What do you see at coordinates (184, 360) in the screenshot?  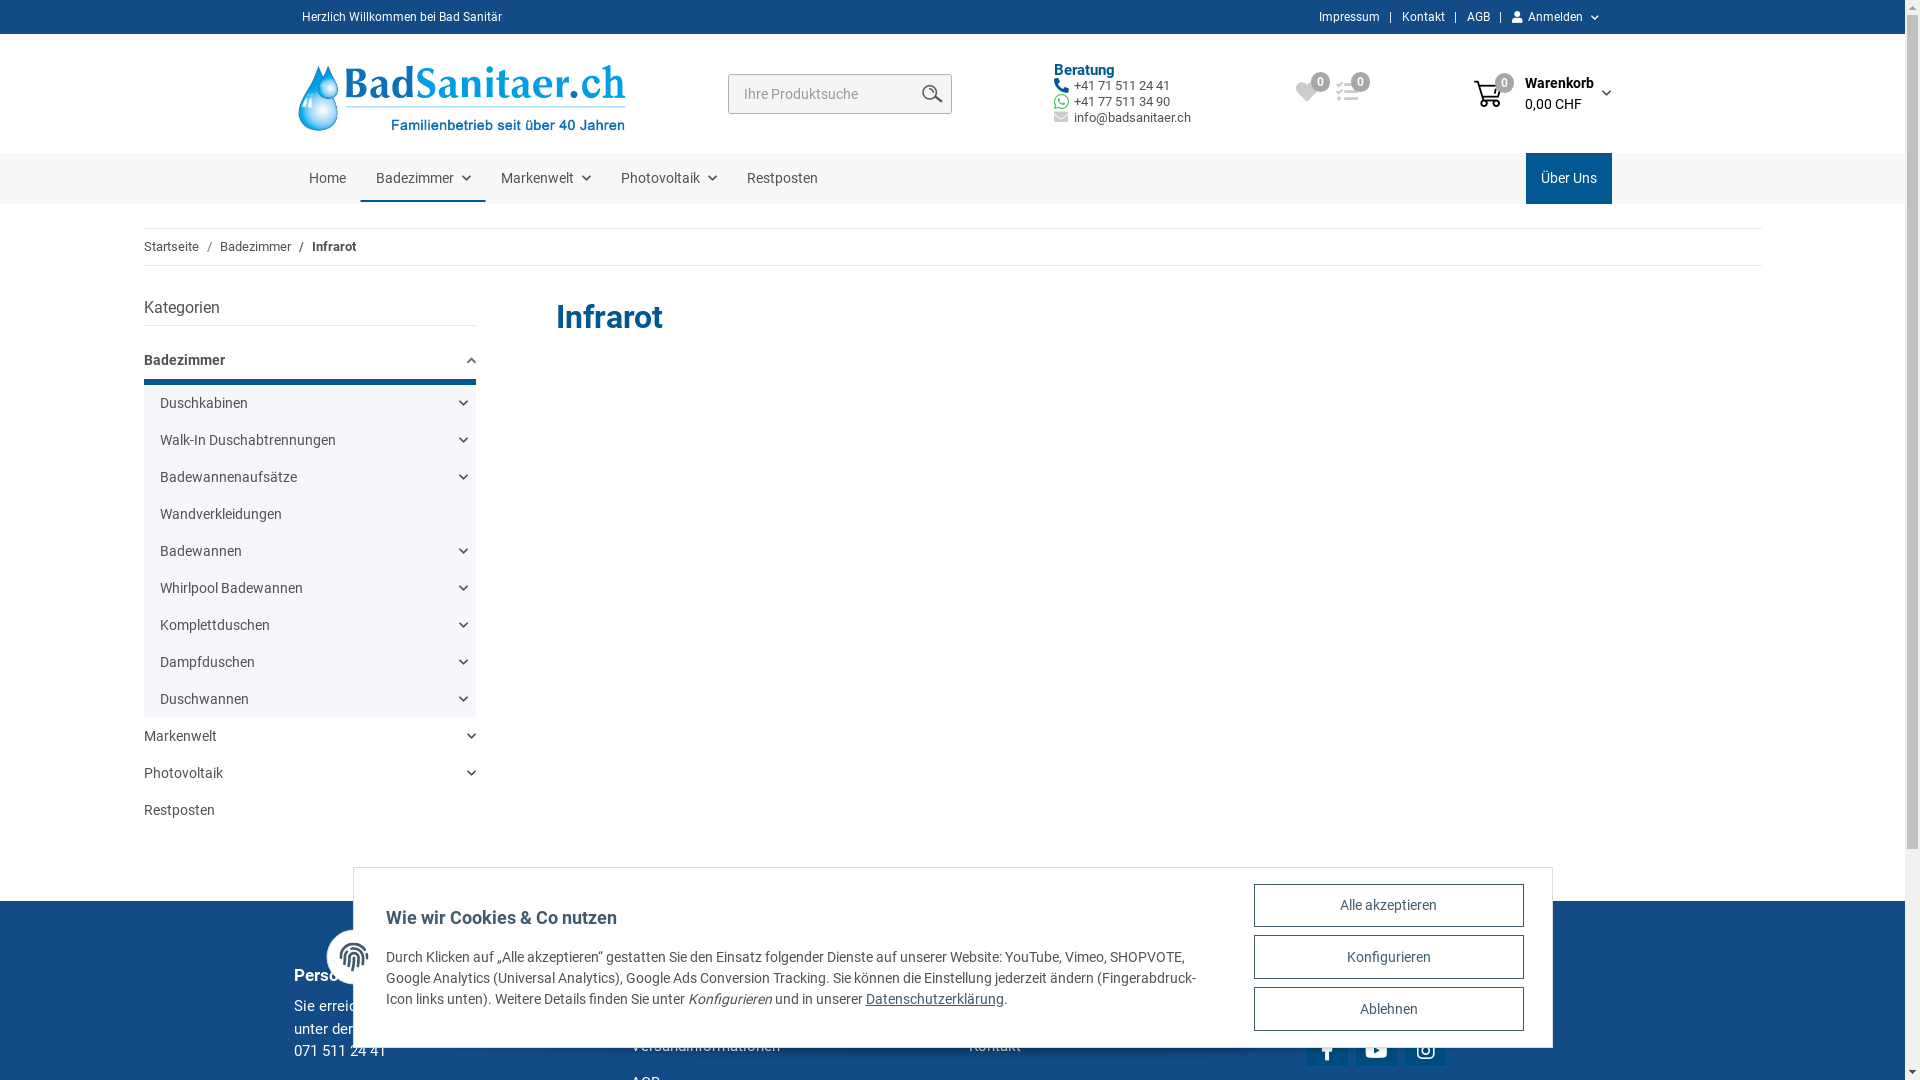 I see `Badezimmer` at bounding box center [184, 360].